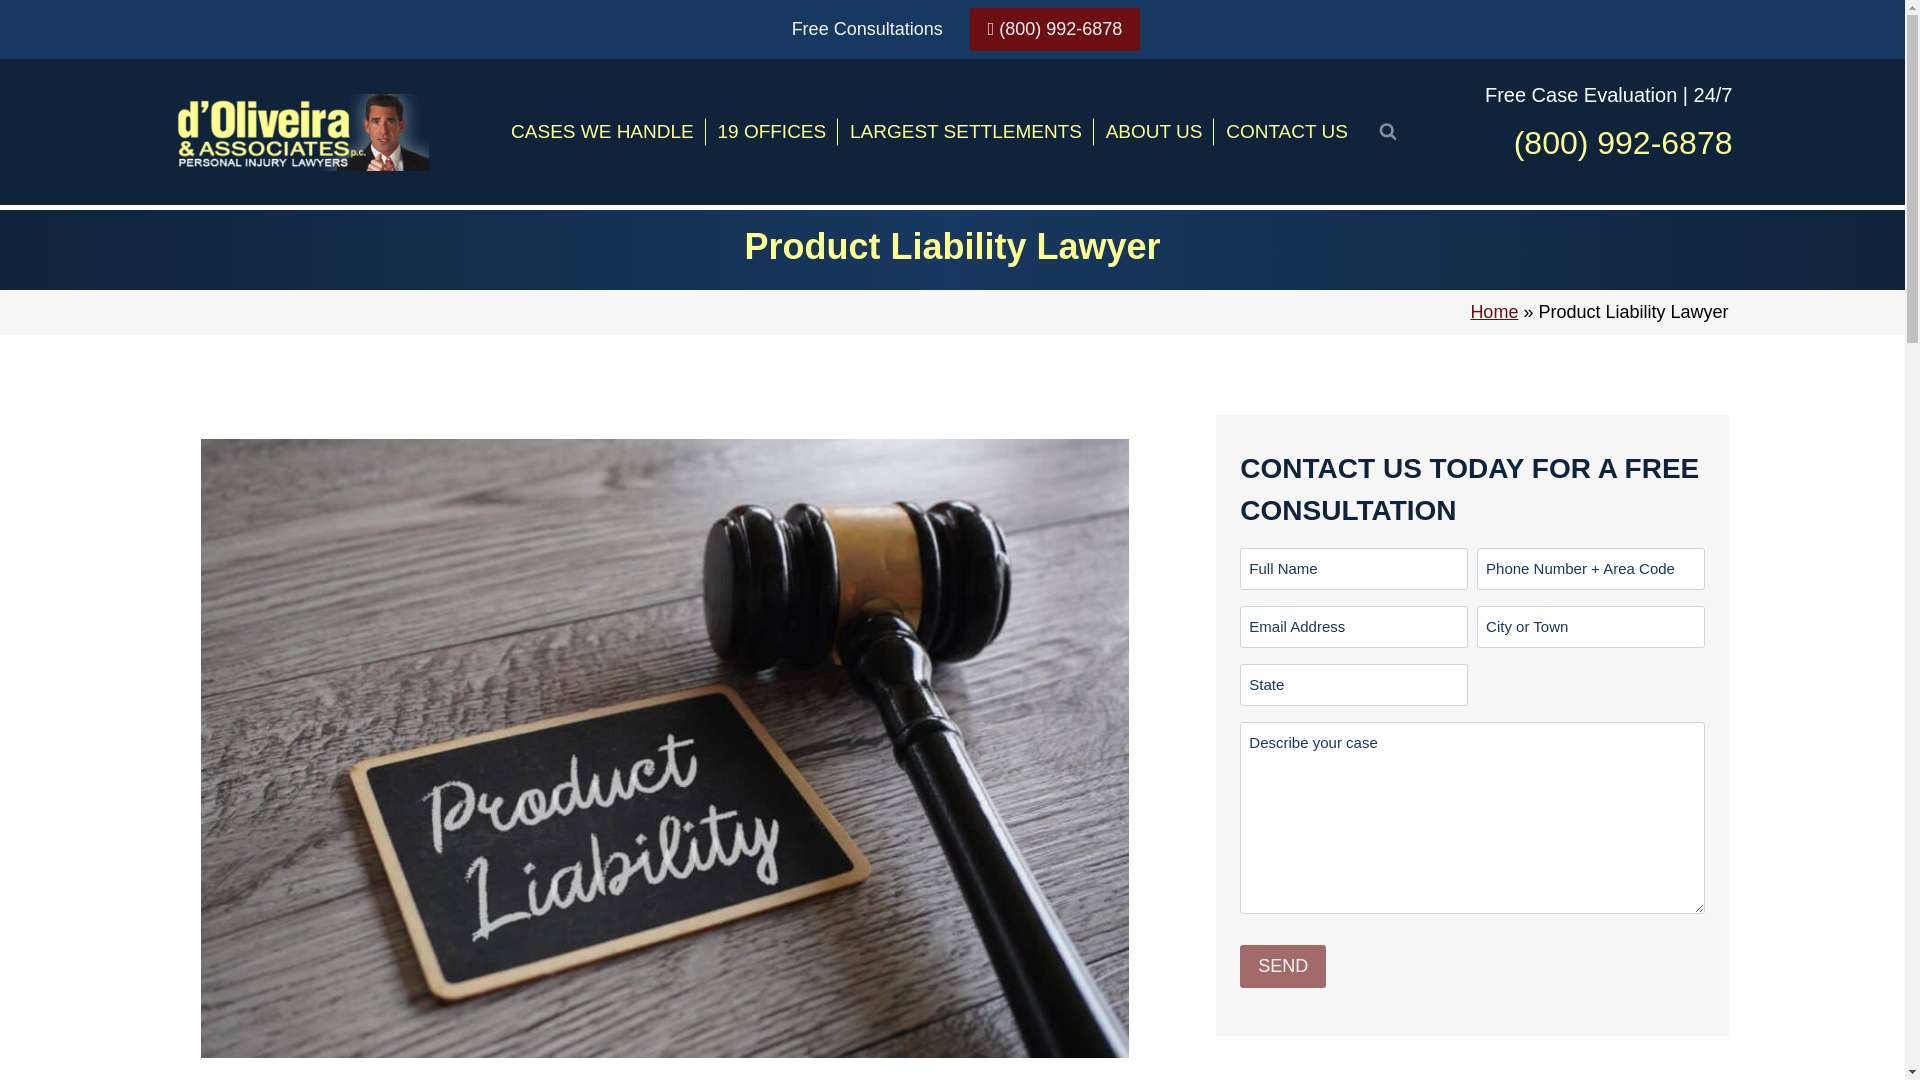 Image resolution: width=1920 pixels, height=1080 pixels. What do you see at coordinates (1286, 132) in the screenshot?
I see `CONTACT US` at bounding box center [1286, 132].